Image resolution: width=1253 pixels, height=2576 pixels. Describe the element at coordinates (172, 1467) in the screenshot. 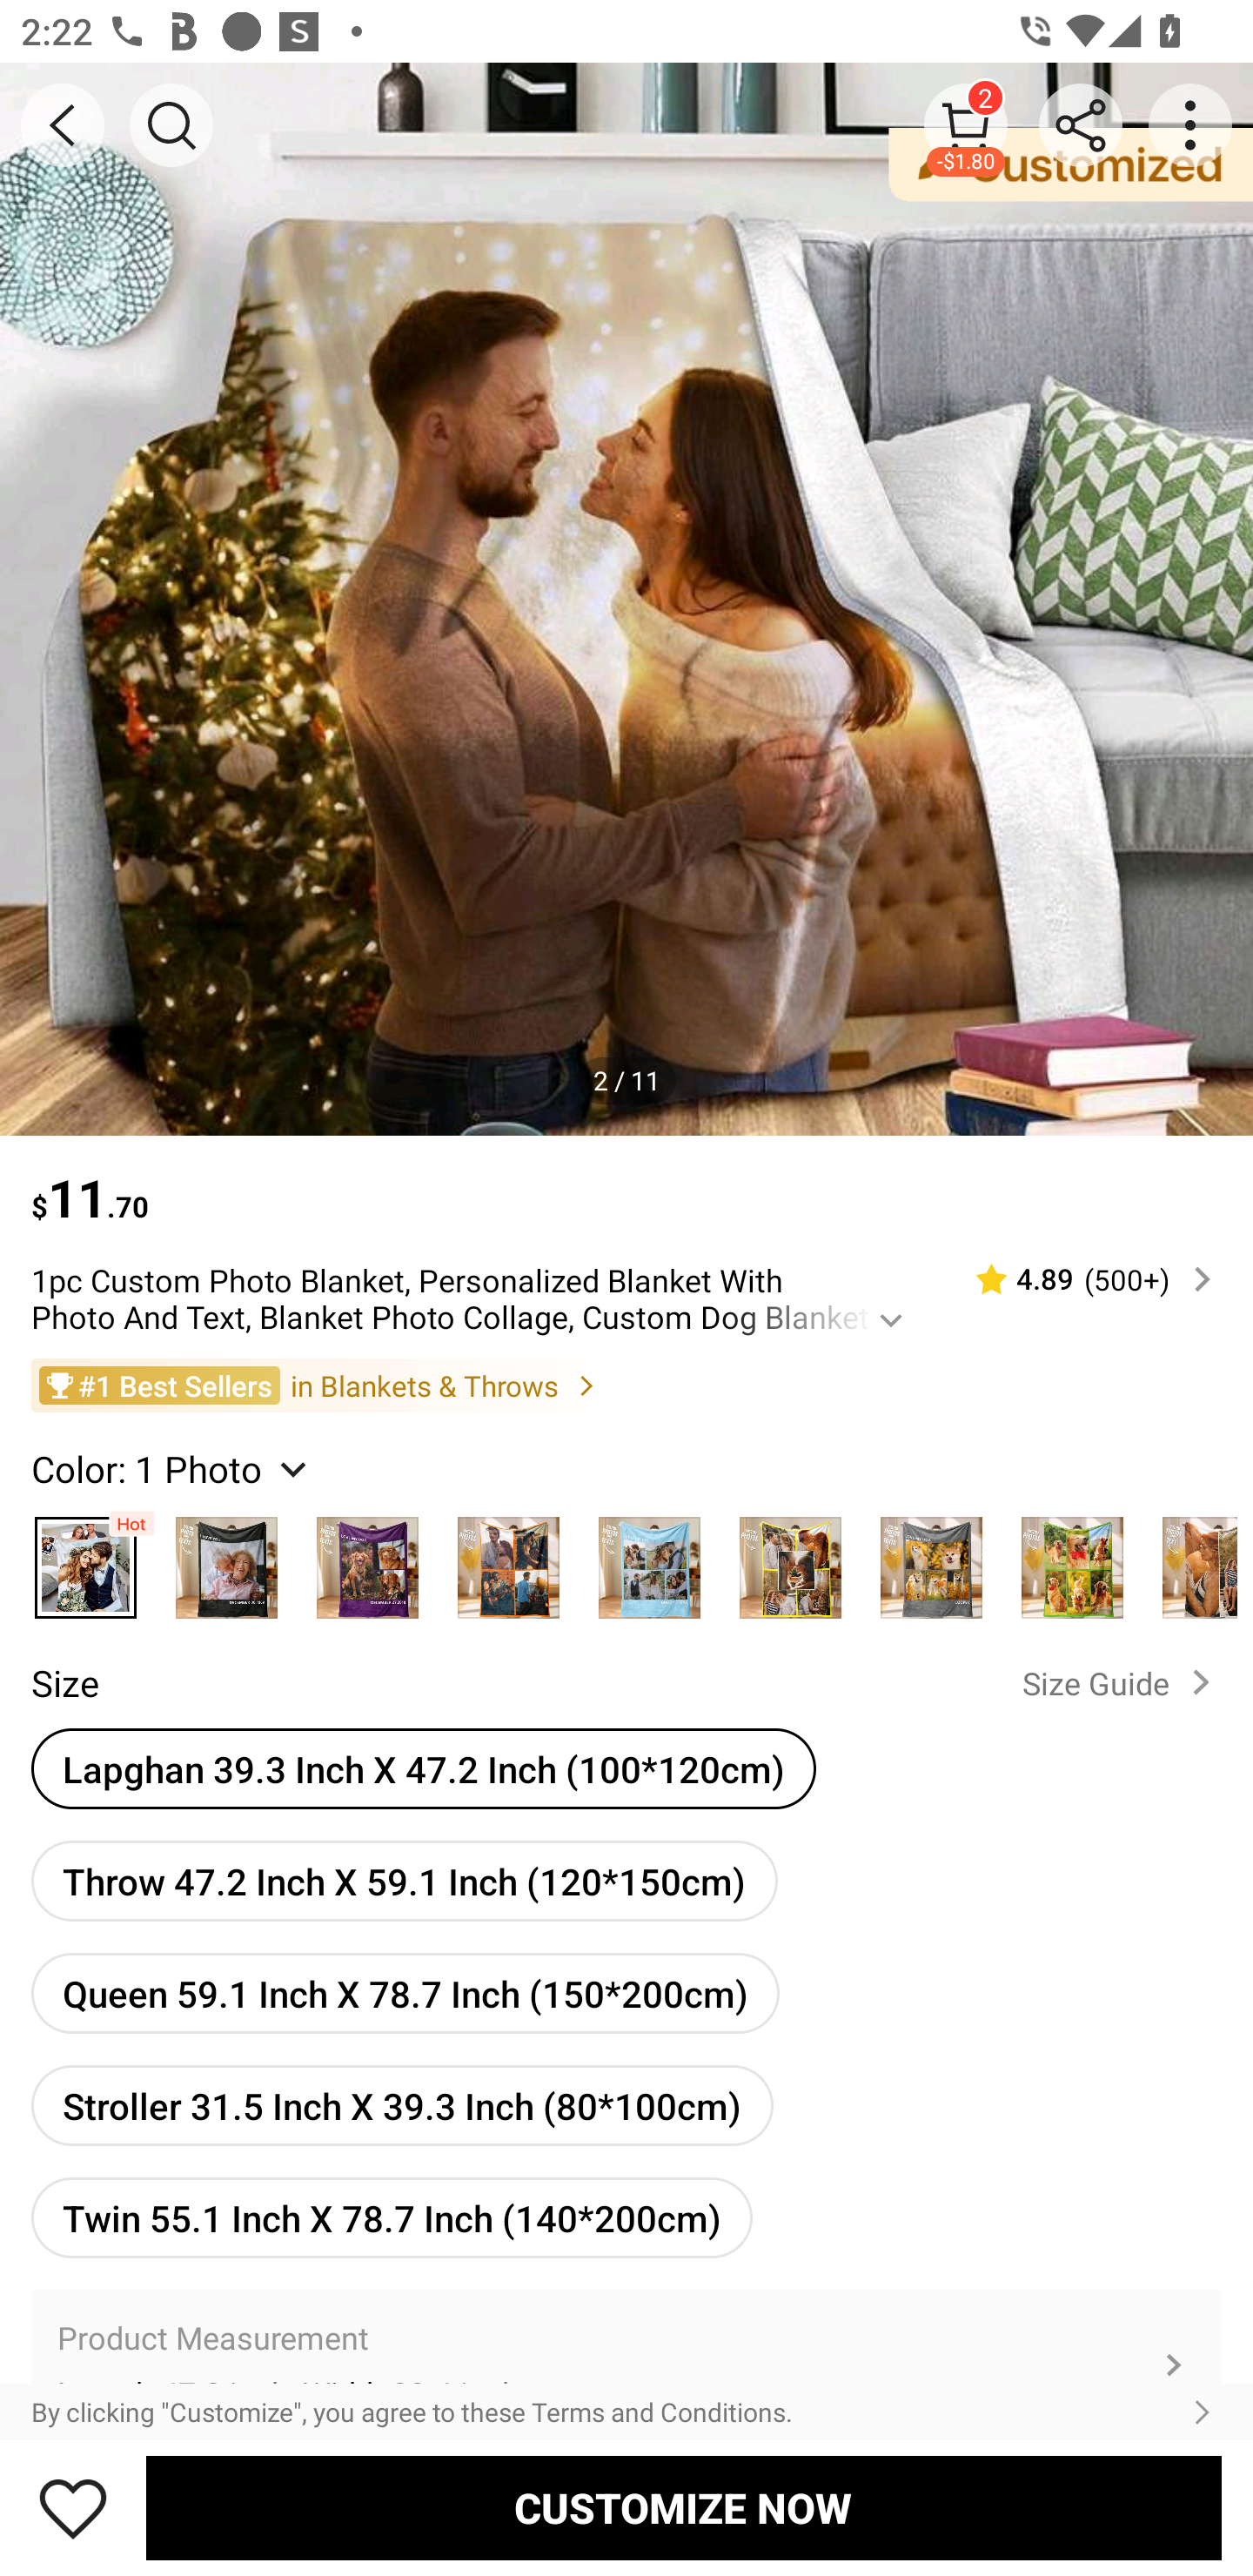

I see `Color: 1 Photo` at that location.